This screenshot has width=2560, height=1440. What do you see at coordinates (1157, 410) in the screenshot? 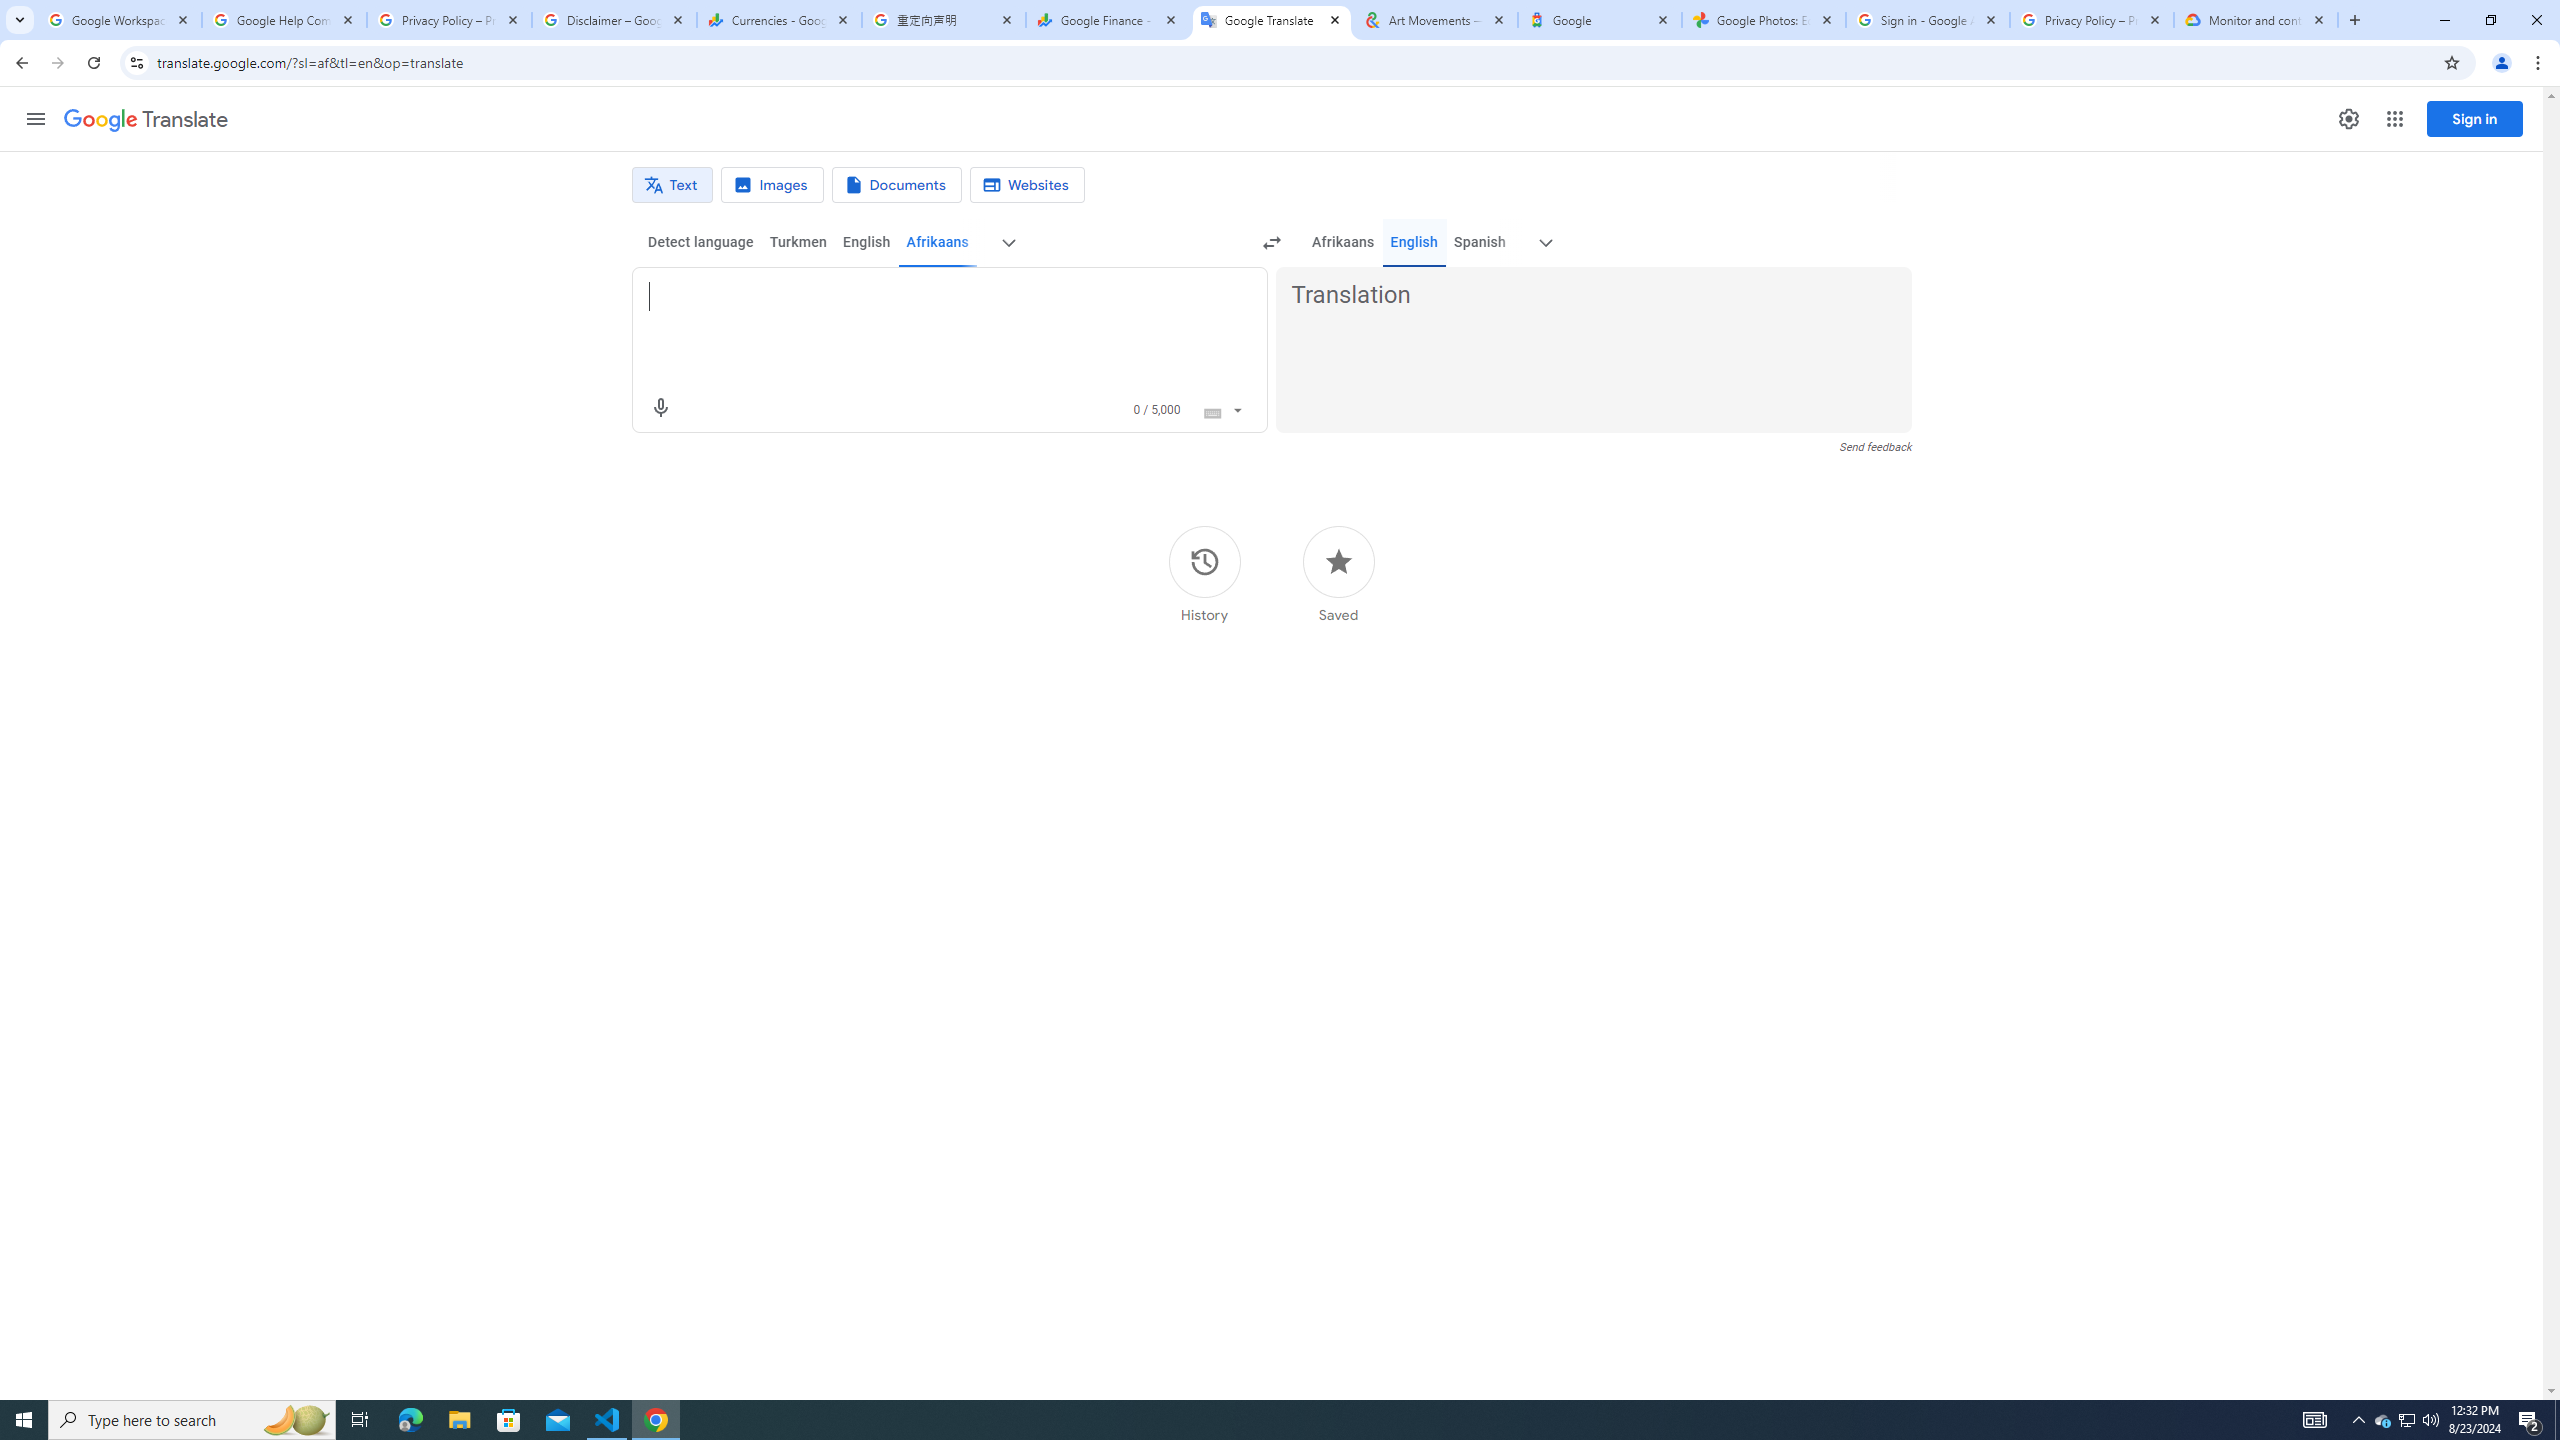
I see `0 of 5,000 characters used` at bounding box center [1157, 410].